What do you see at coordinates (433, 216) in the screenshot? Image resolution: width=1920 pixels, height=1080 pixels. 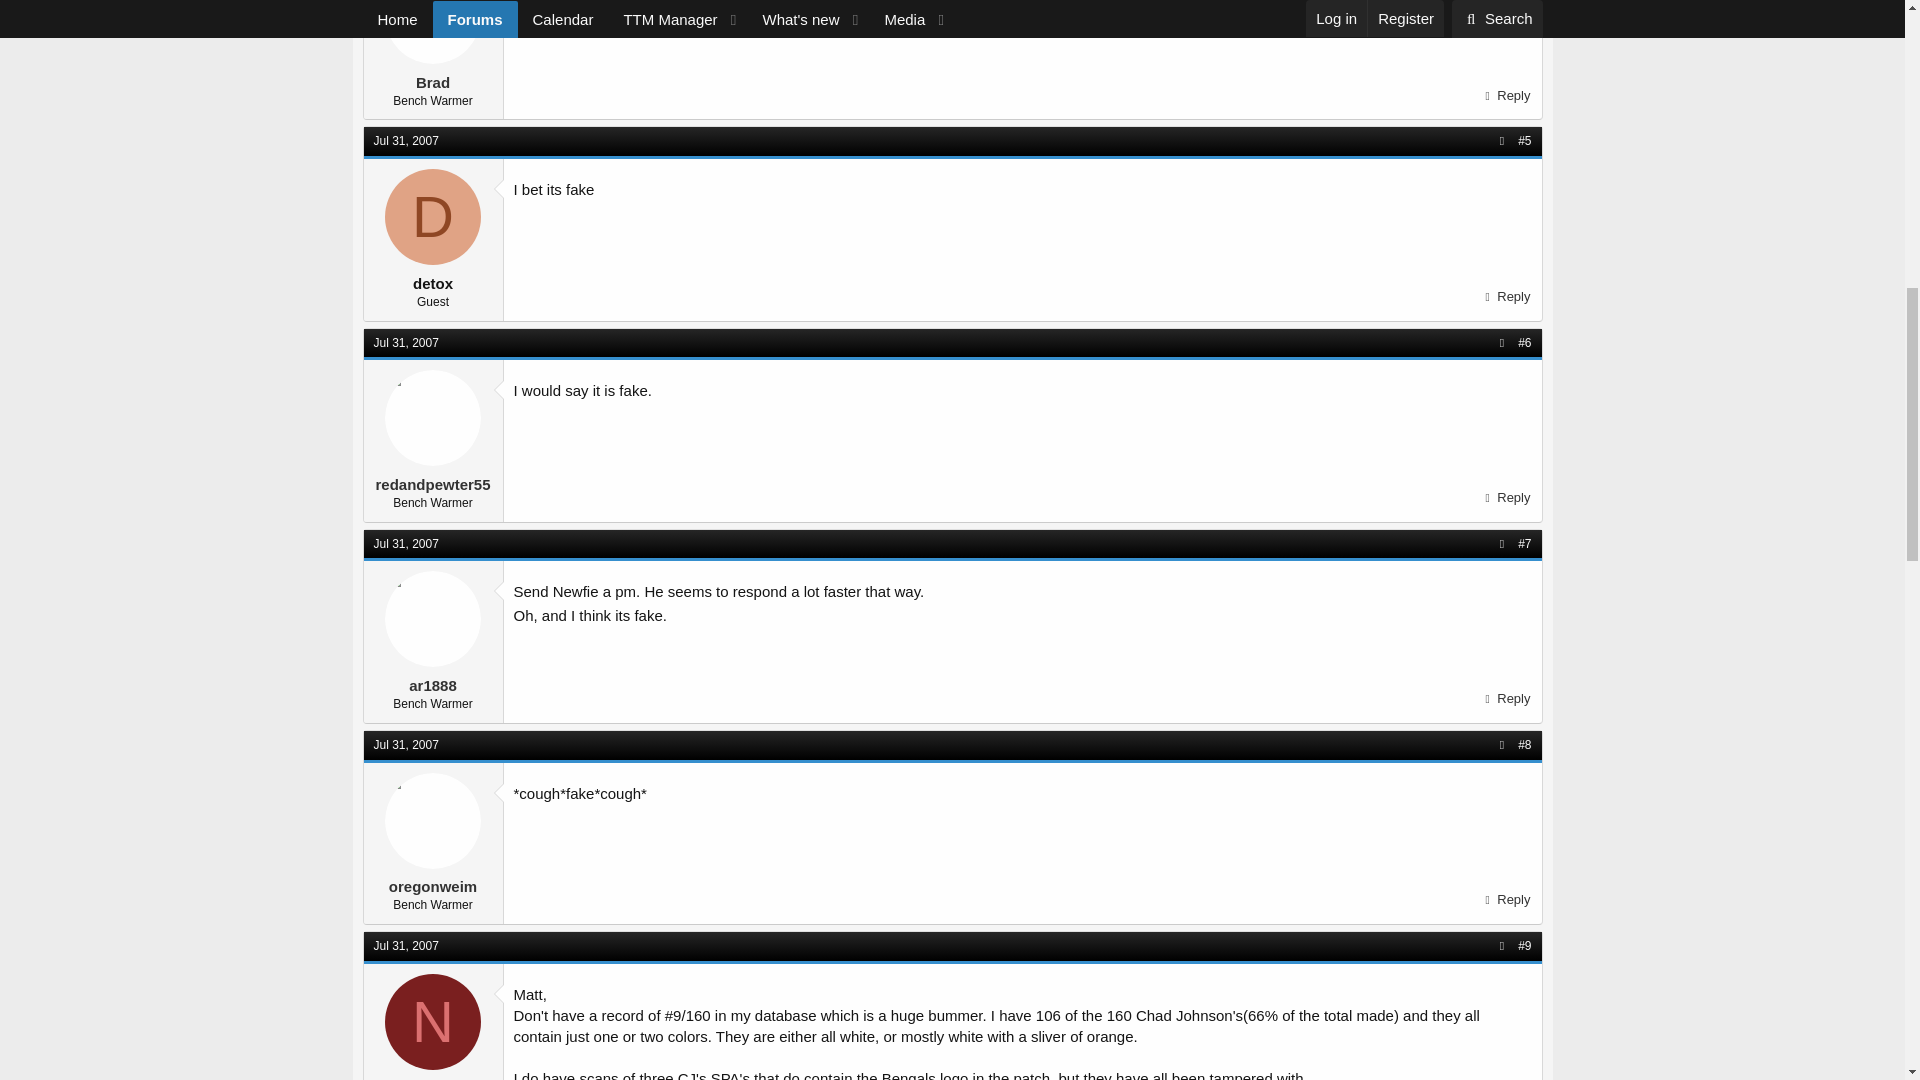 I see `detox` at bounding box center [433, 216].